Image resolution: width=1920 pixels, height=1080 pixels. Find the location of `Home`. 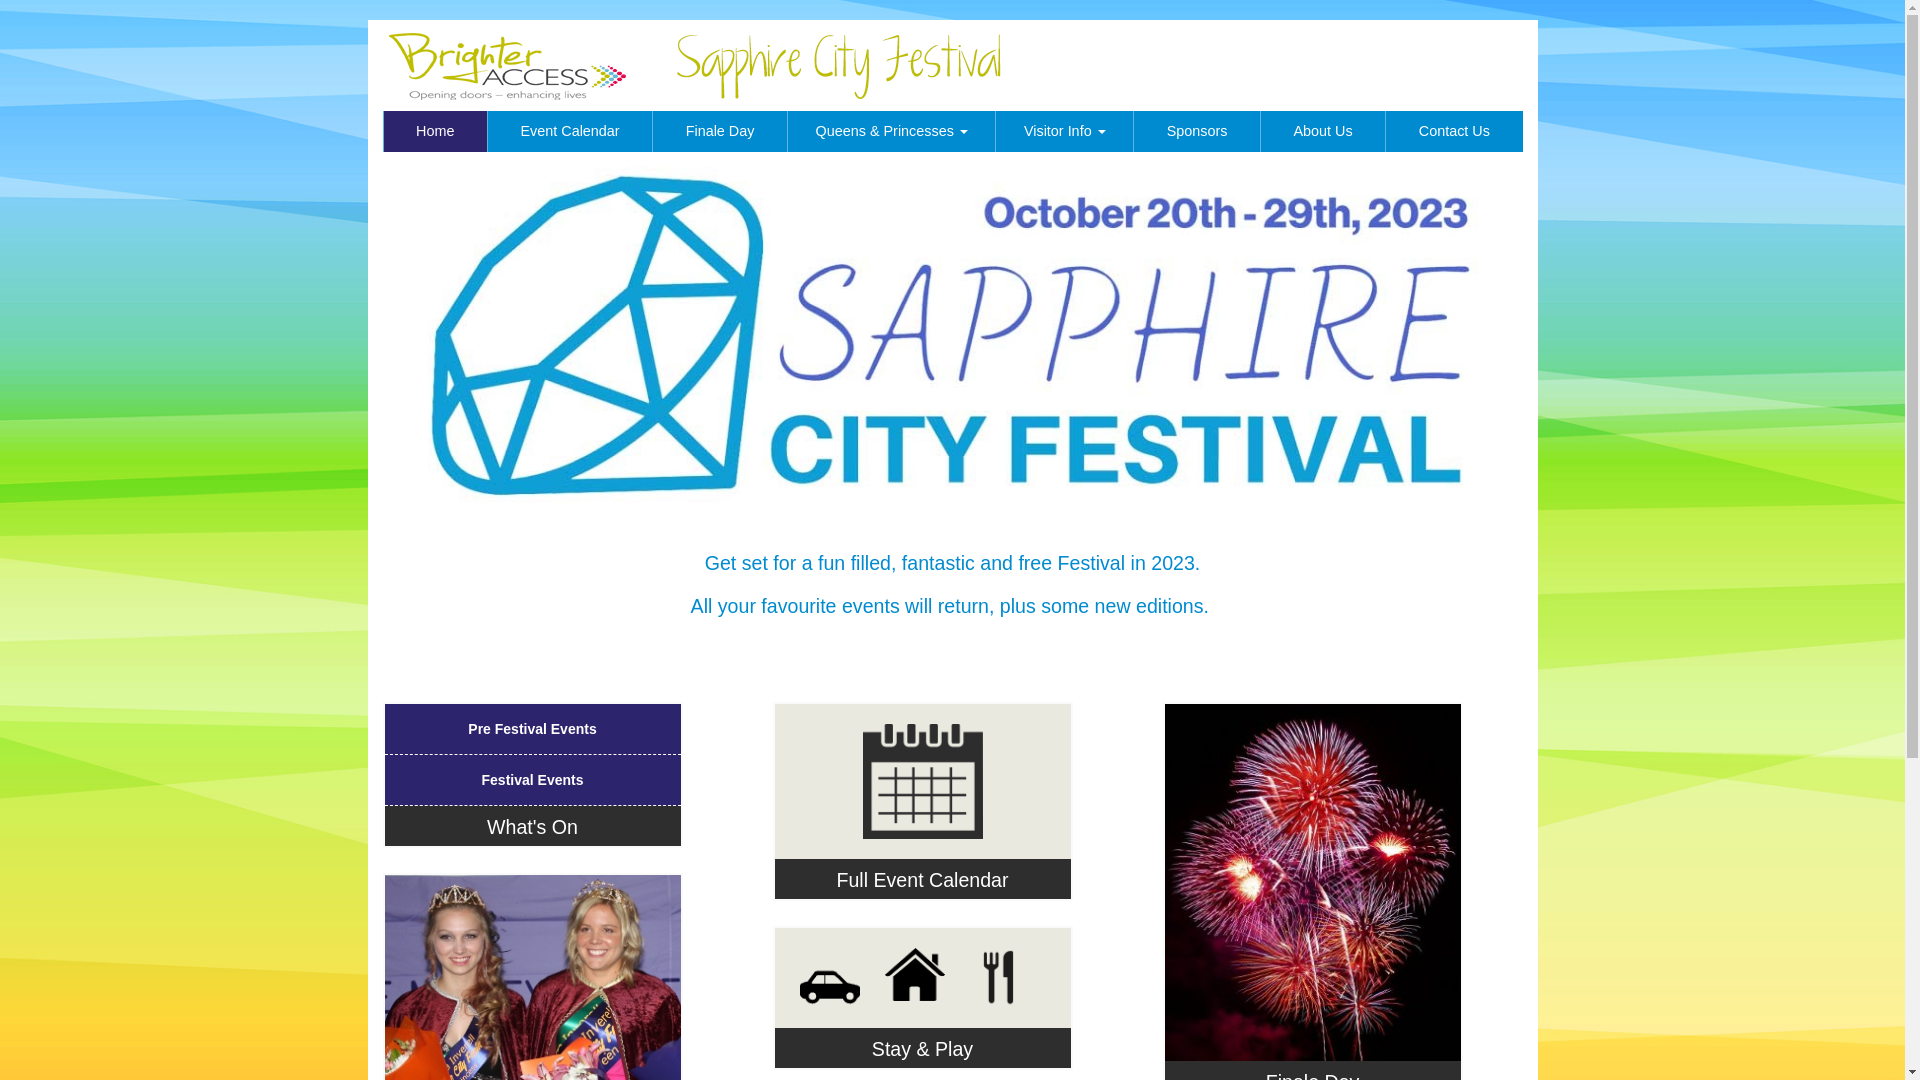

Home is located at coordinates (434, 132).